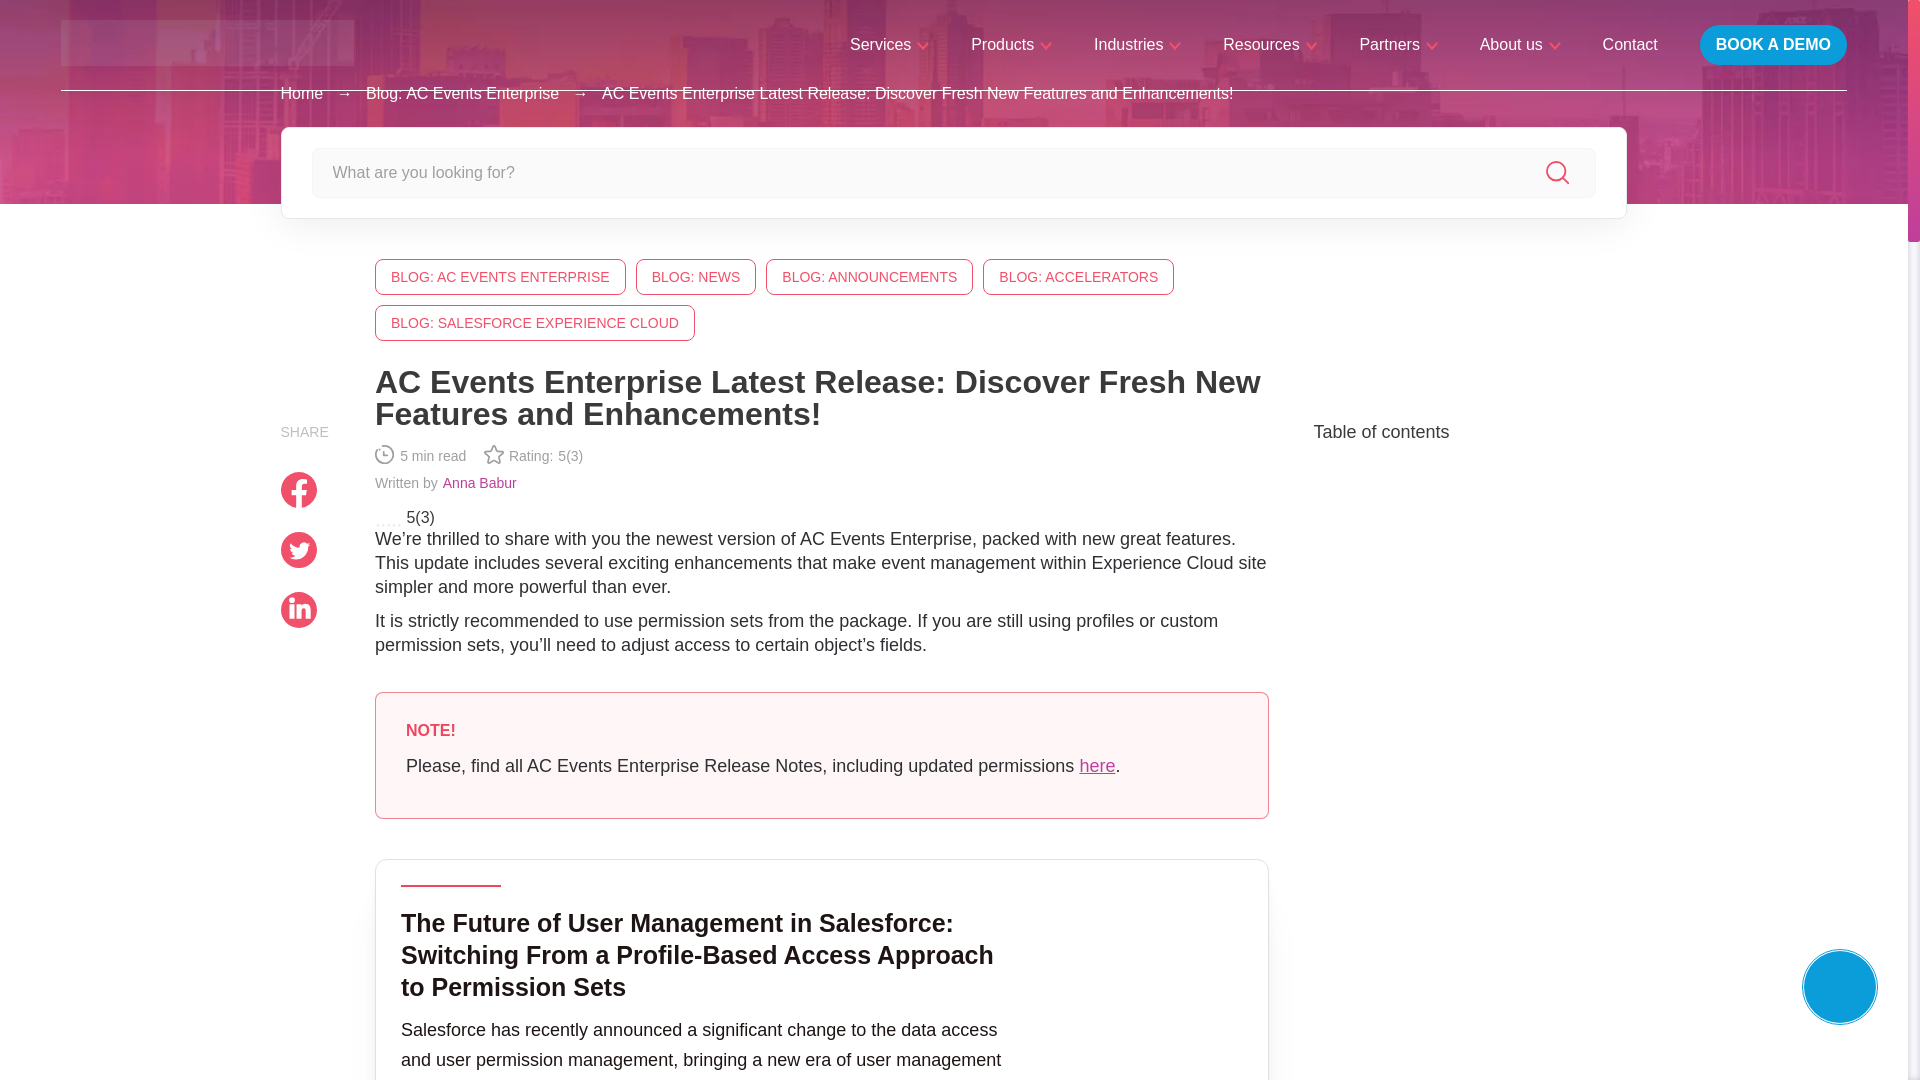 The height and width of the screenshot is (1080, 1920). Describe the element at coordinates (890, 44) in the screenshot. I see `Services` at that location.